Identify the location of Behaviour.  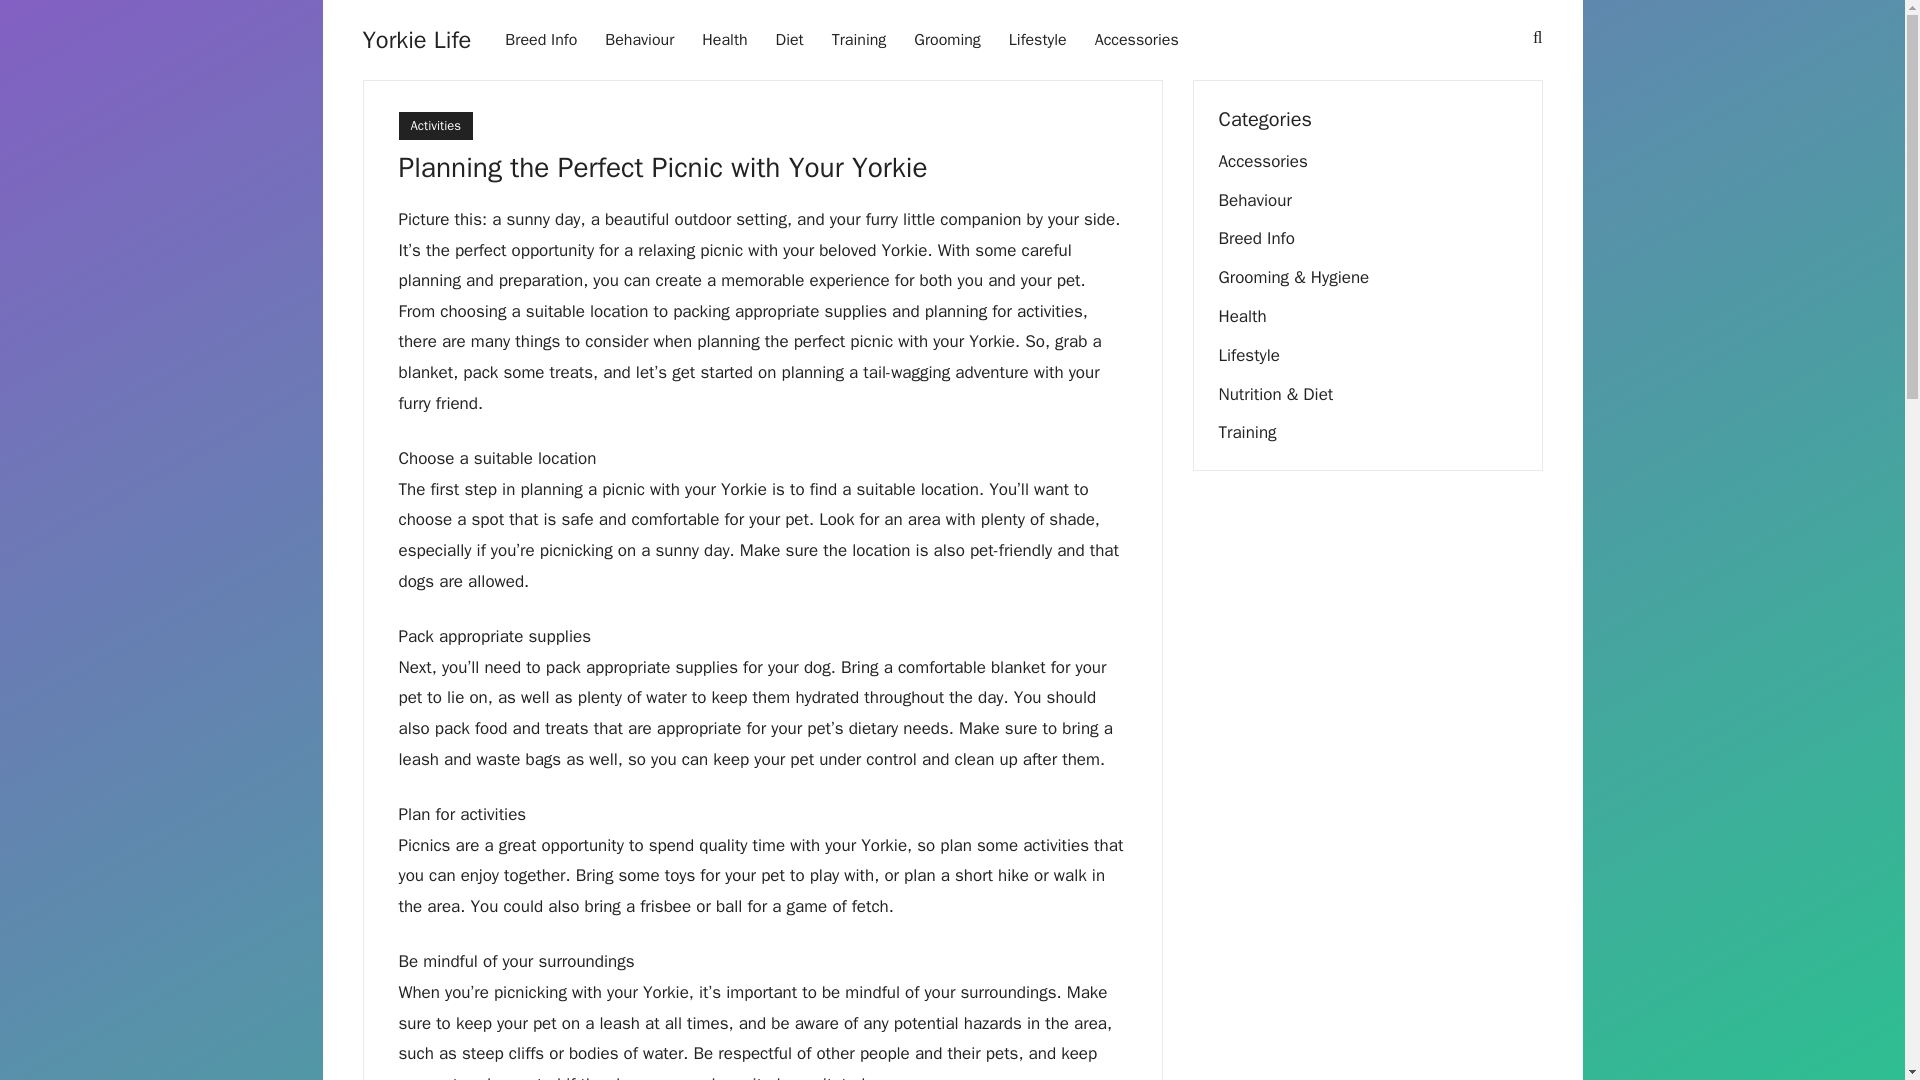
(639, 40).